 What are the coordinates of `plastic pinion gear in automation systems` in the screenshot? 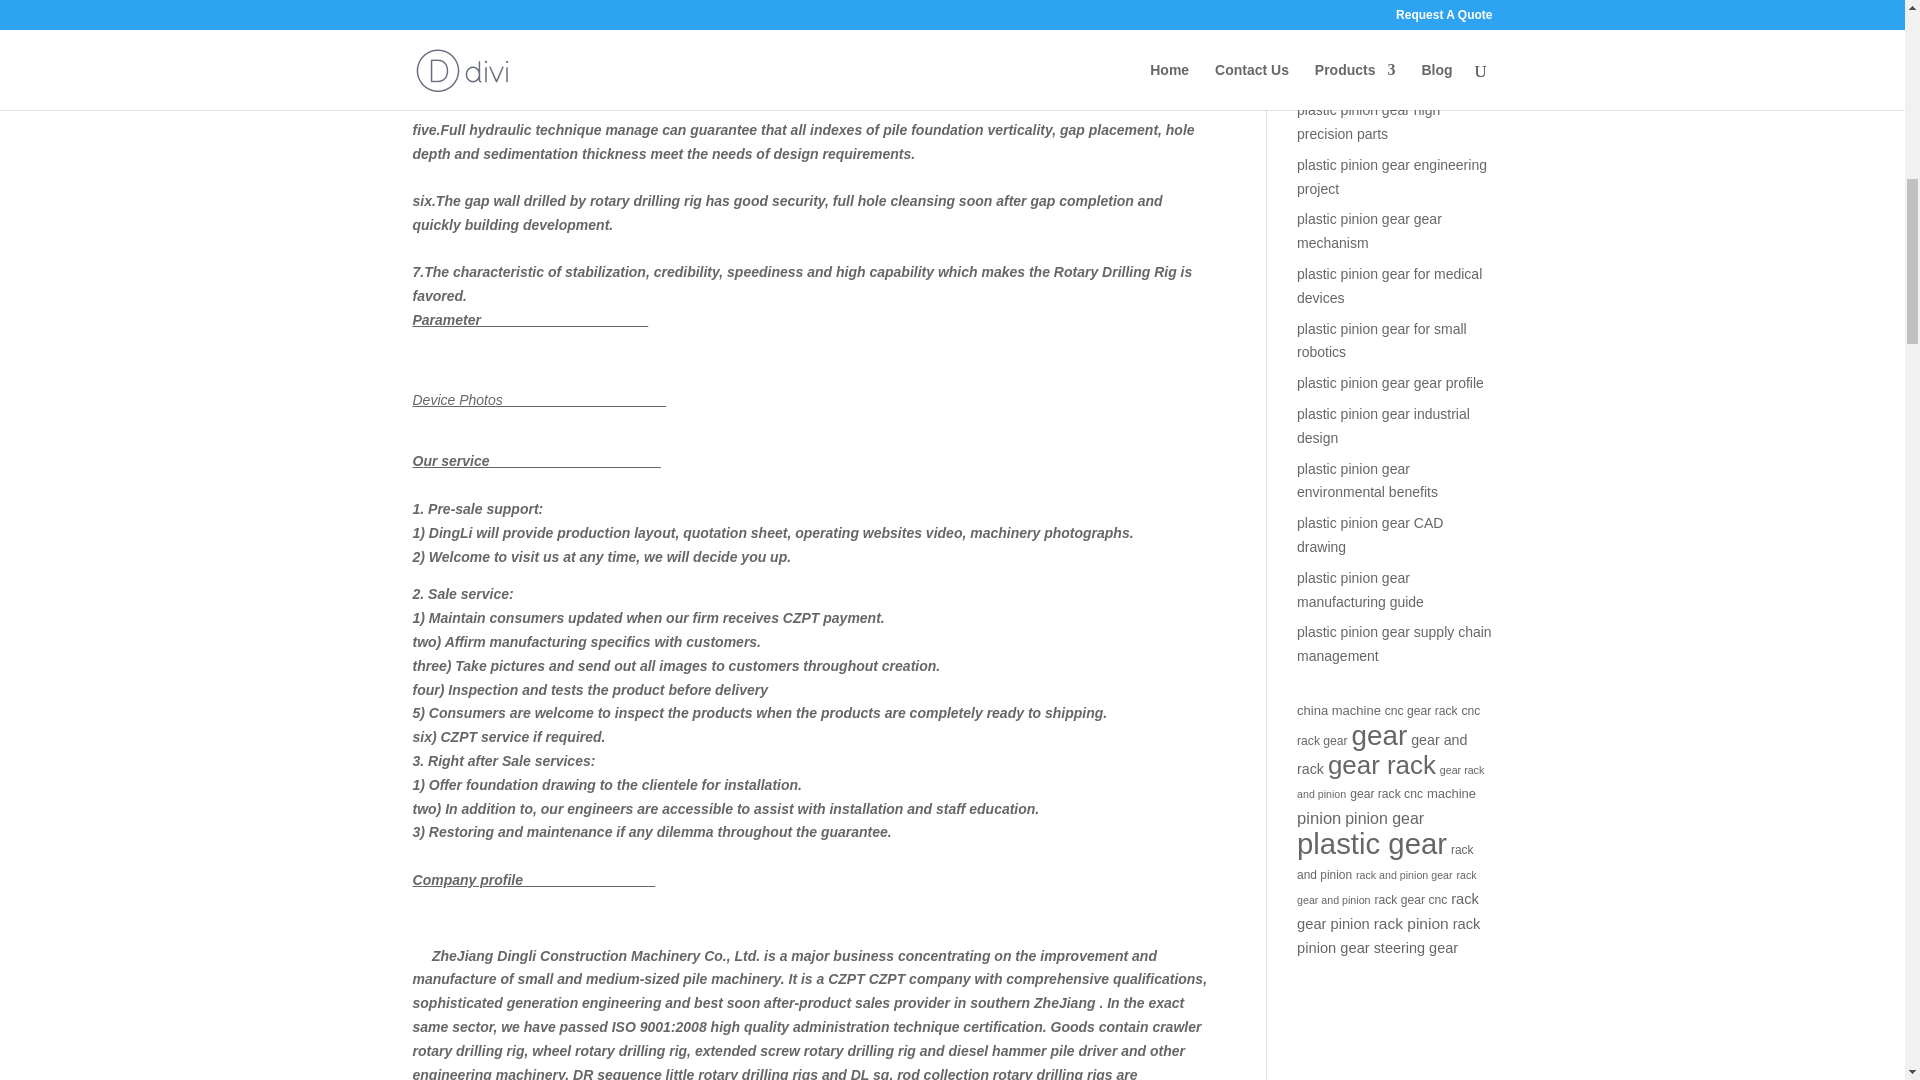 It's located at (1360, 67).